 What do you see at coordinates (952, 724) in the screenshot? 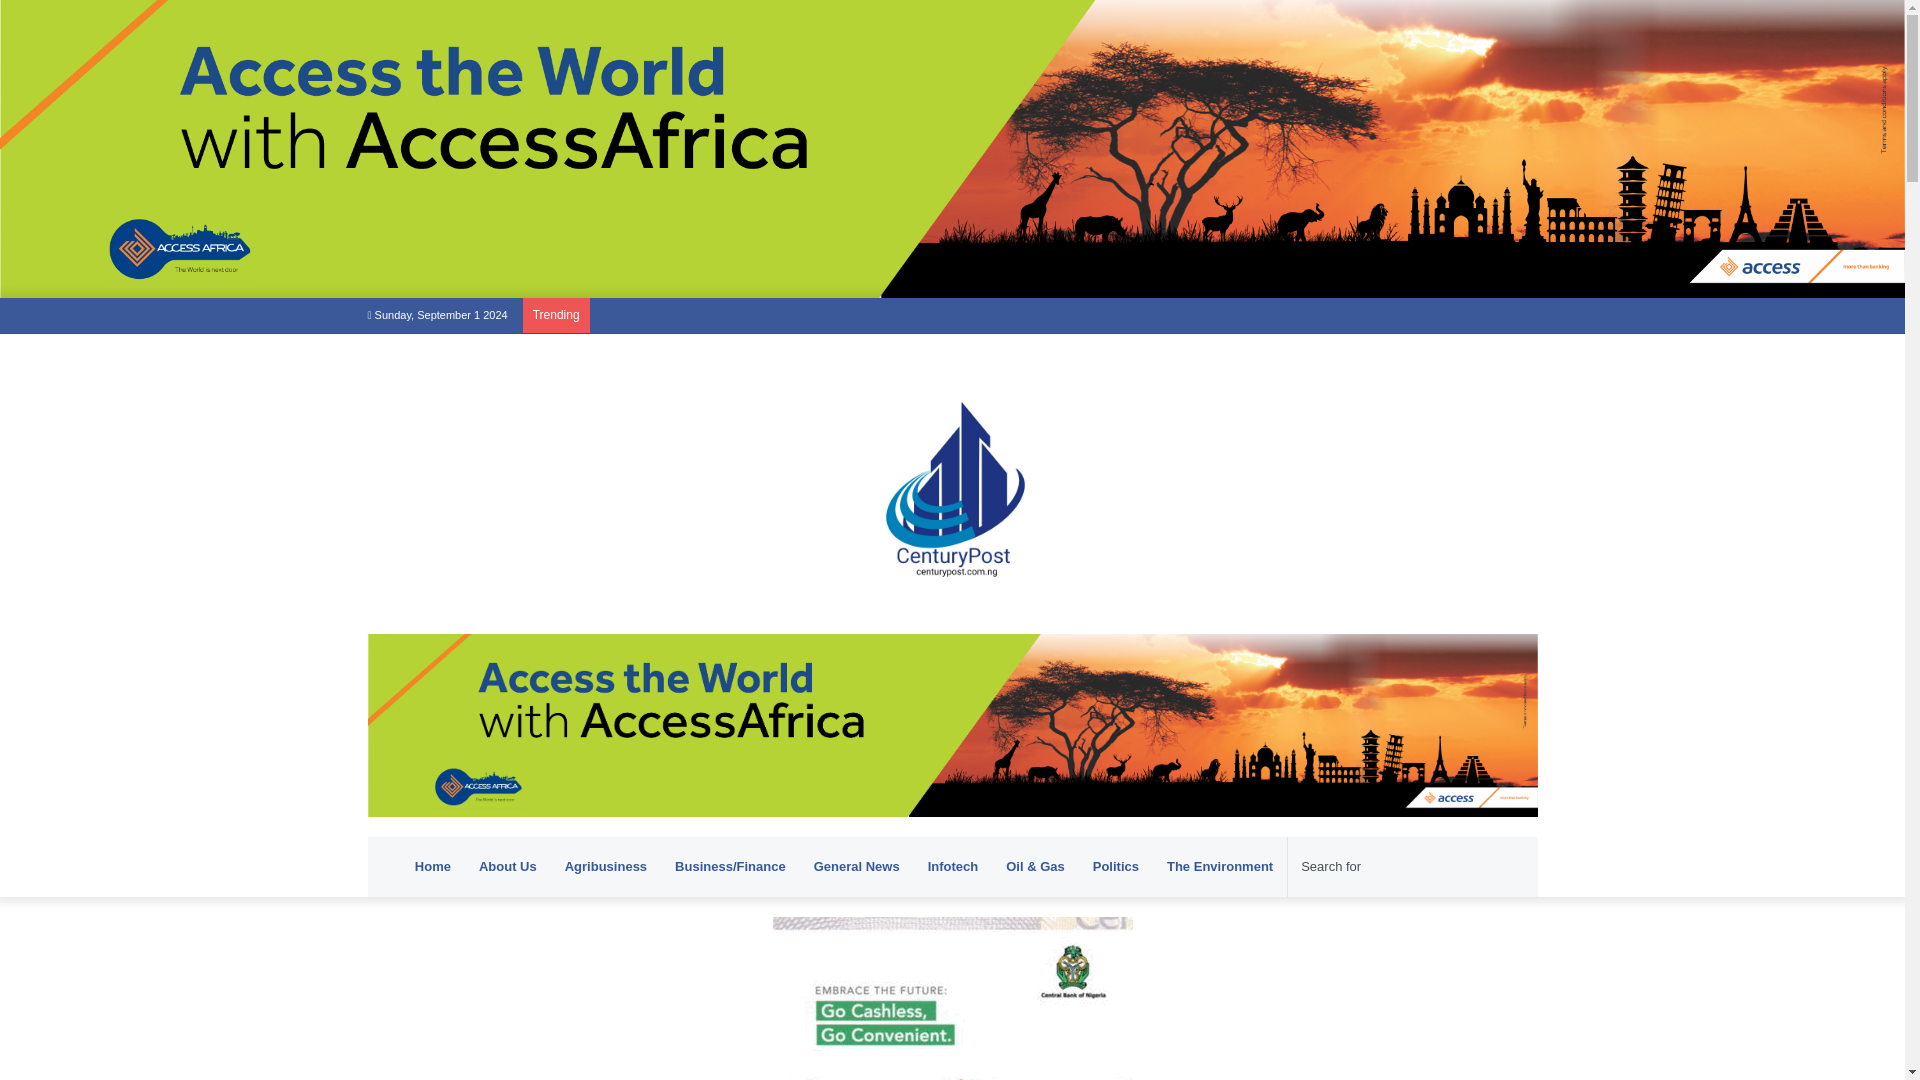
I see `Accessbank Ad` at bounding box center [952, 724].